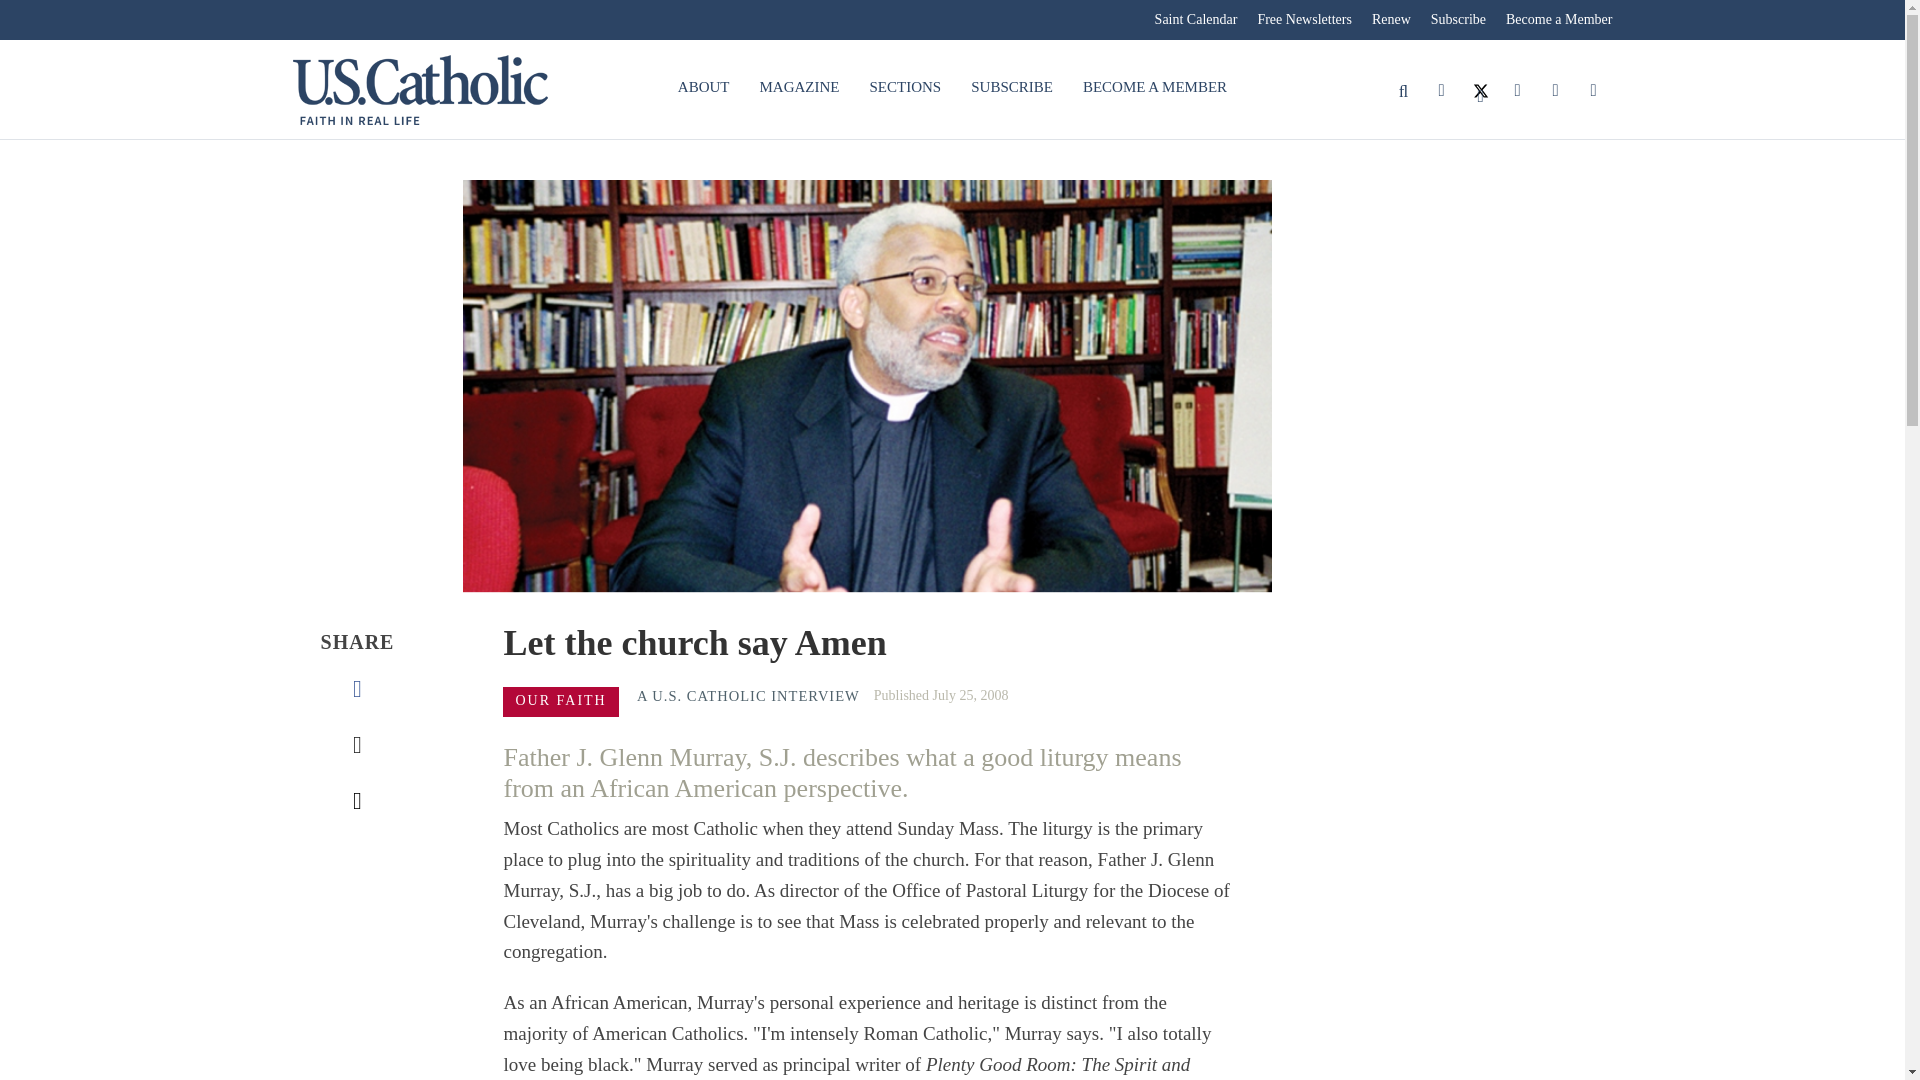 Image resolution: width=1920 pixels, height=1080 pixels. Describe the element at coordinates (703, 88) in the screenshot. I see `ABOUT` at that location.